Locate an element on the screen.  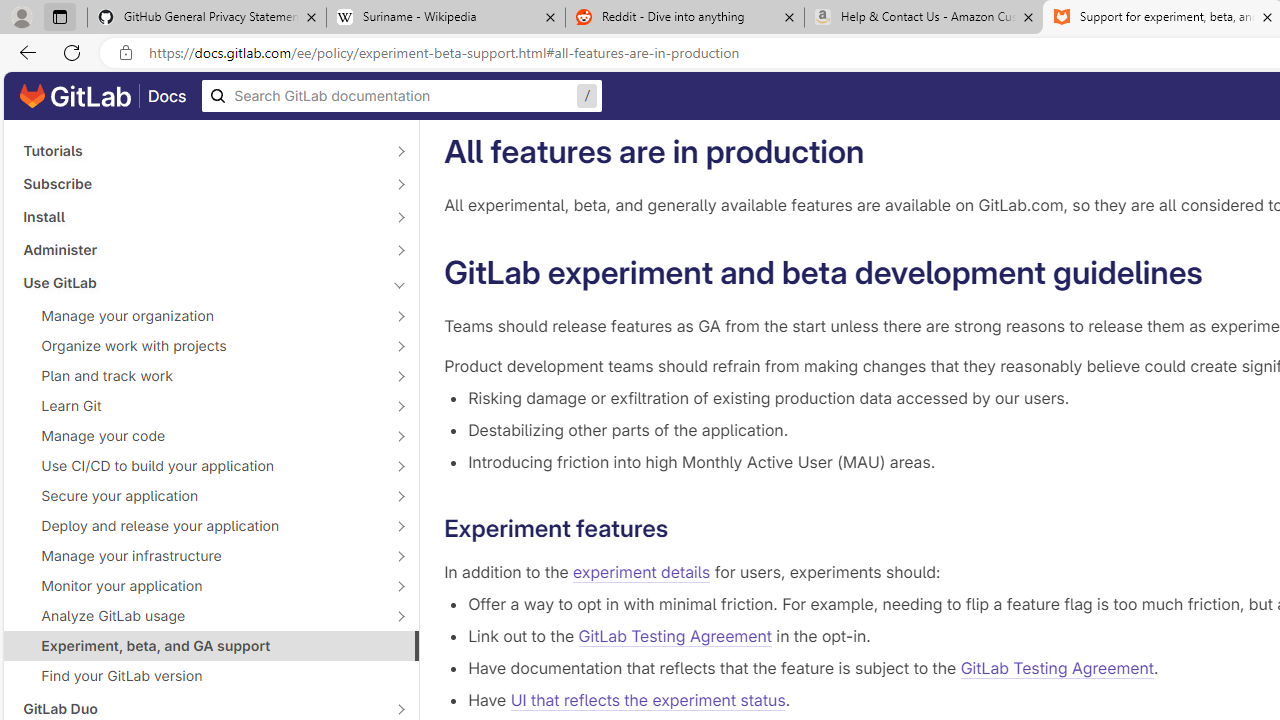
/ is located at coordinates (402, 96).